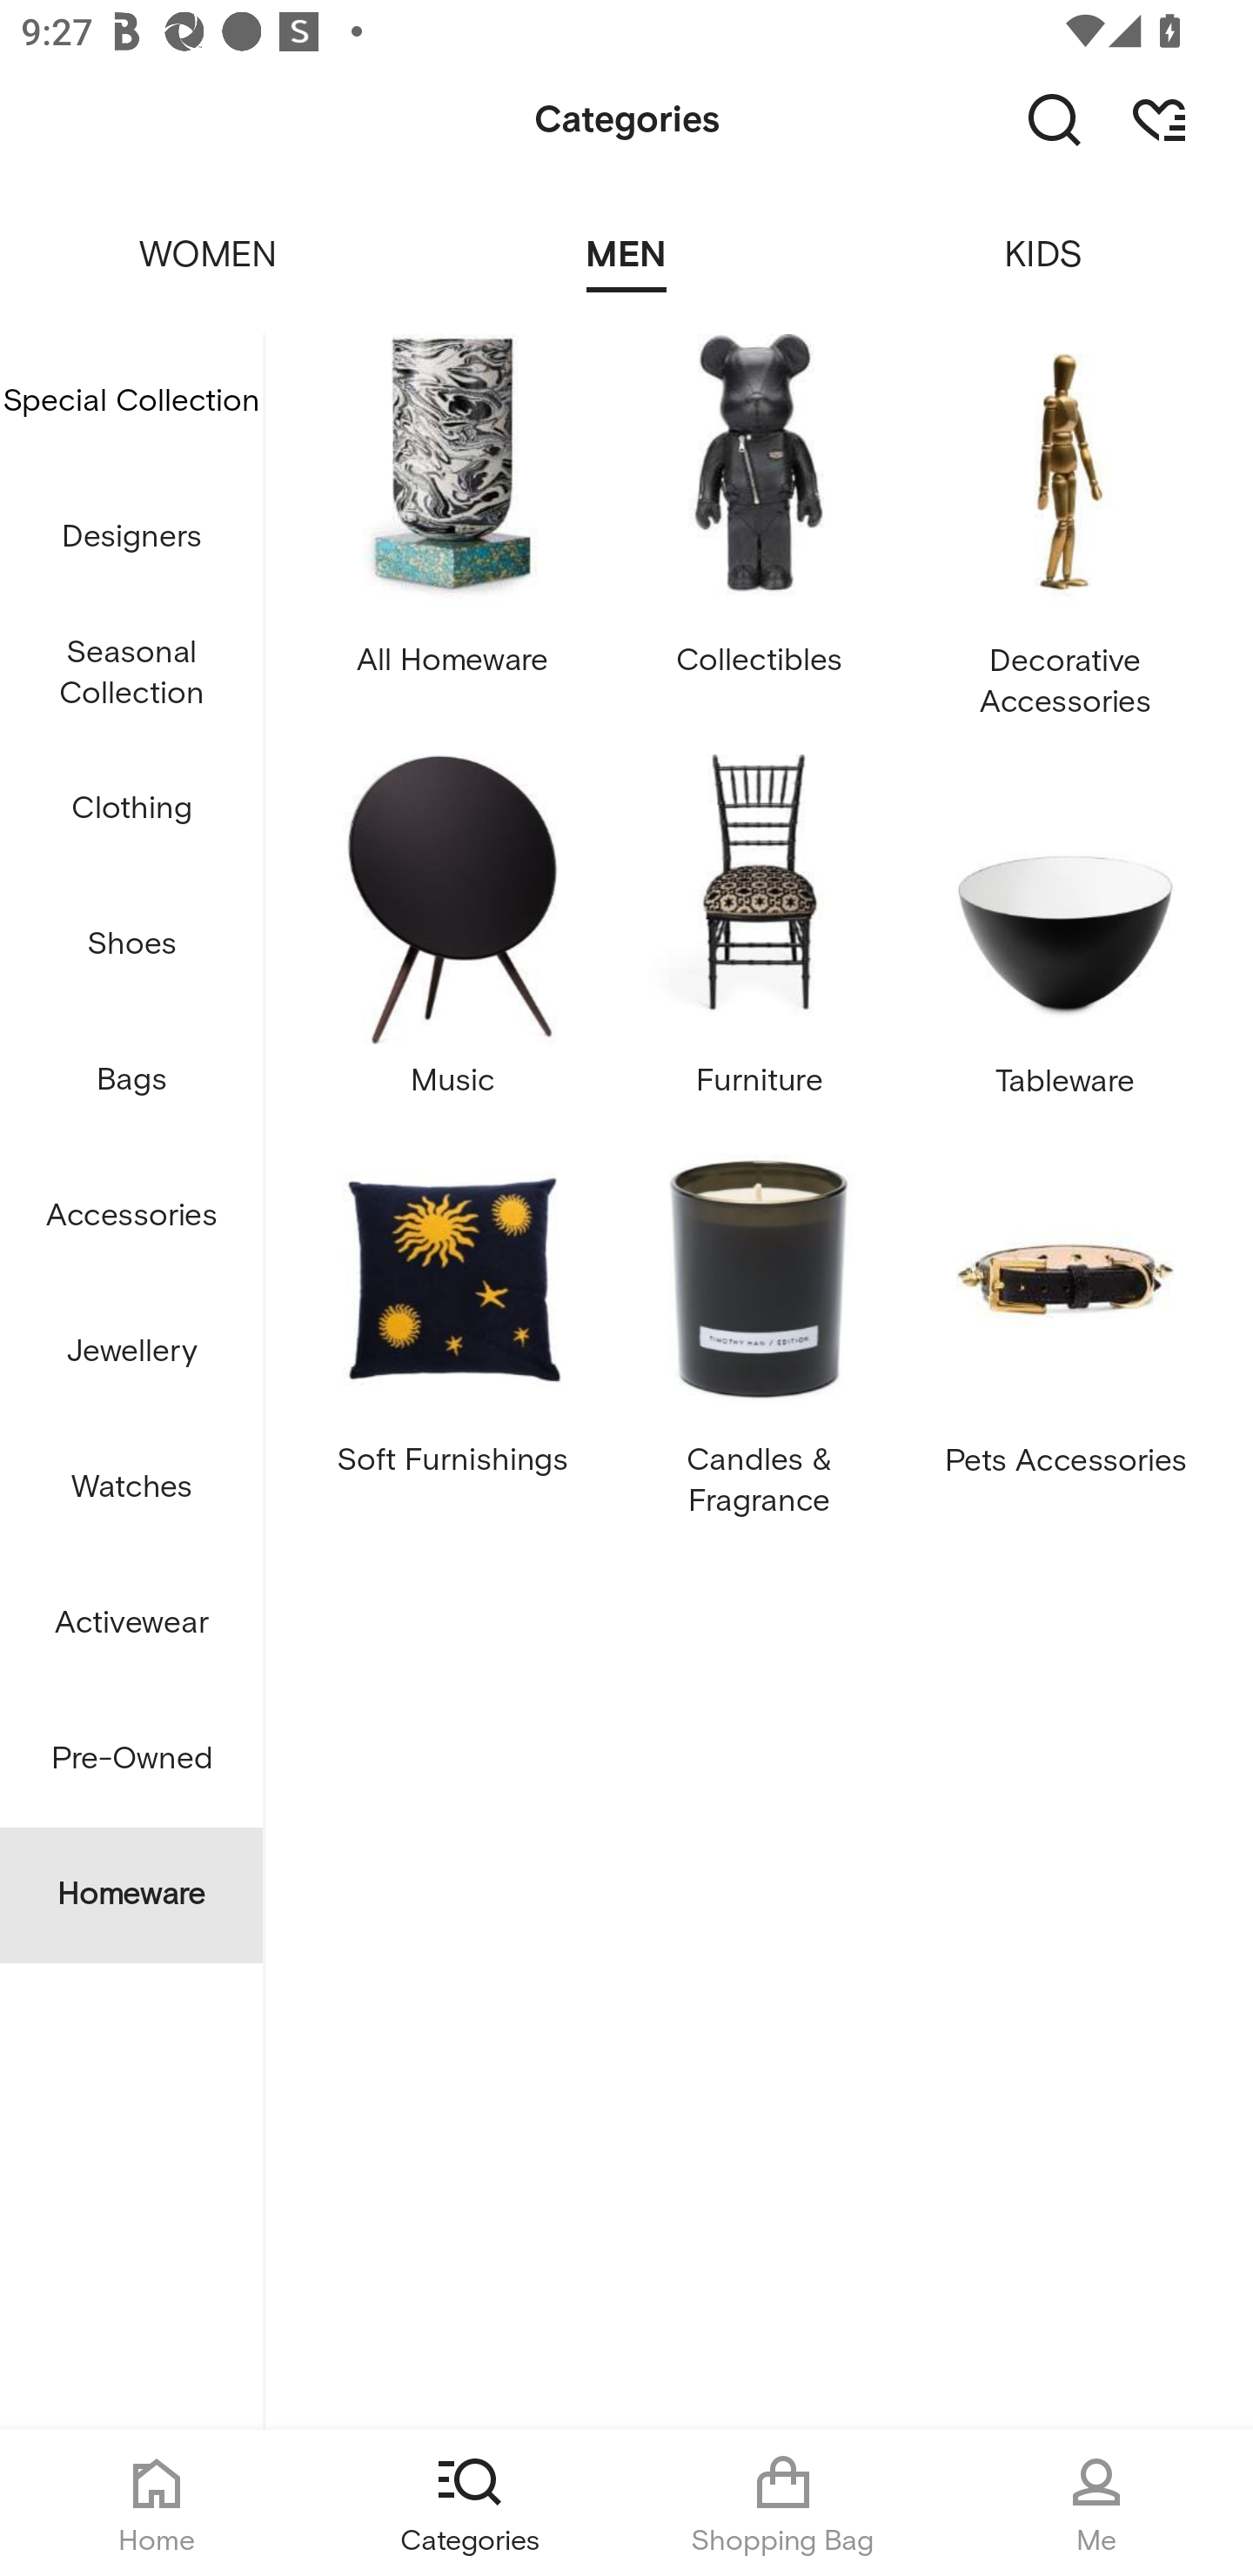  I want to click on WOMEN, so click(209, 235).